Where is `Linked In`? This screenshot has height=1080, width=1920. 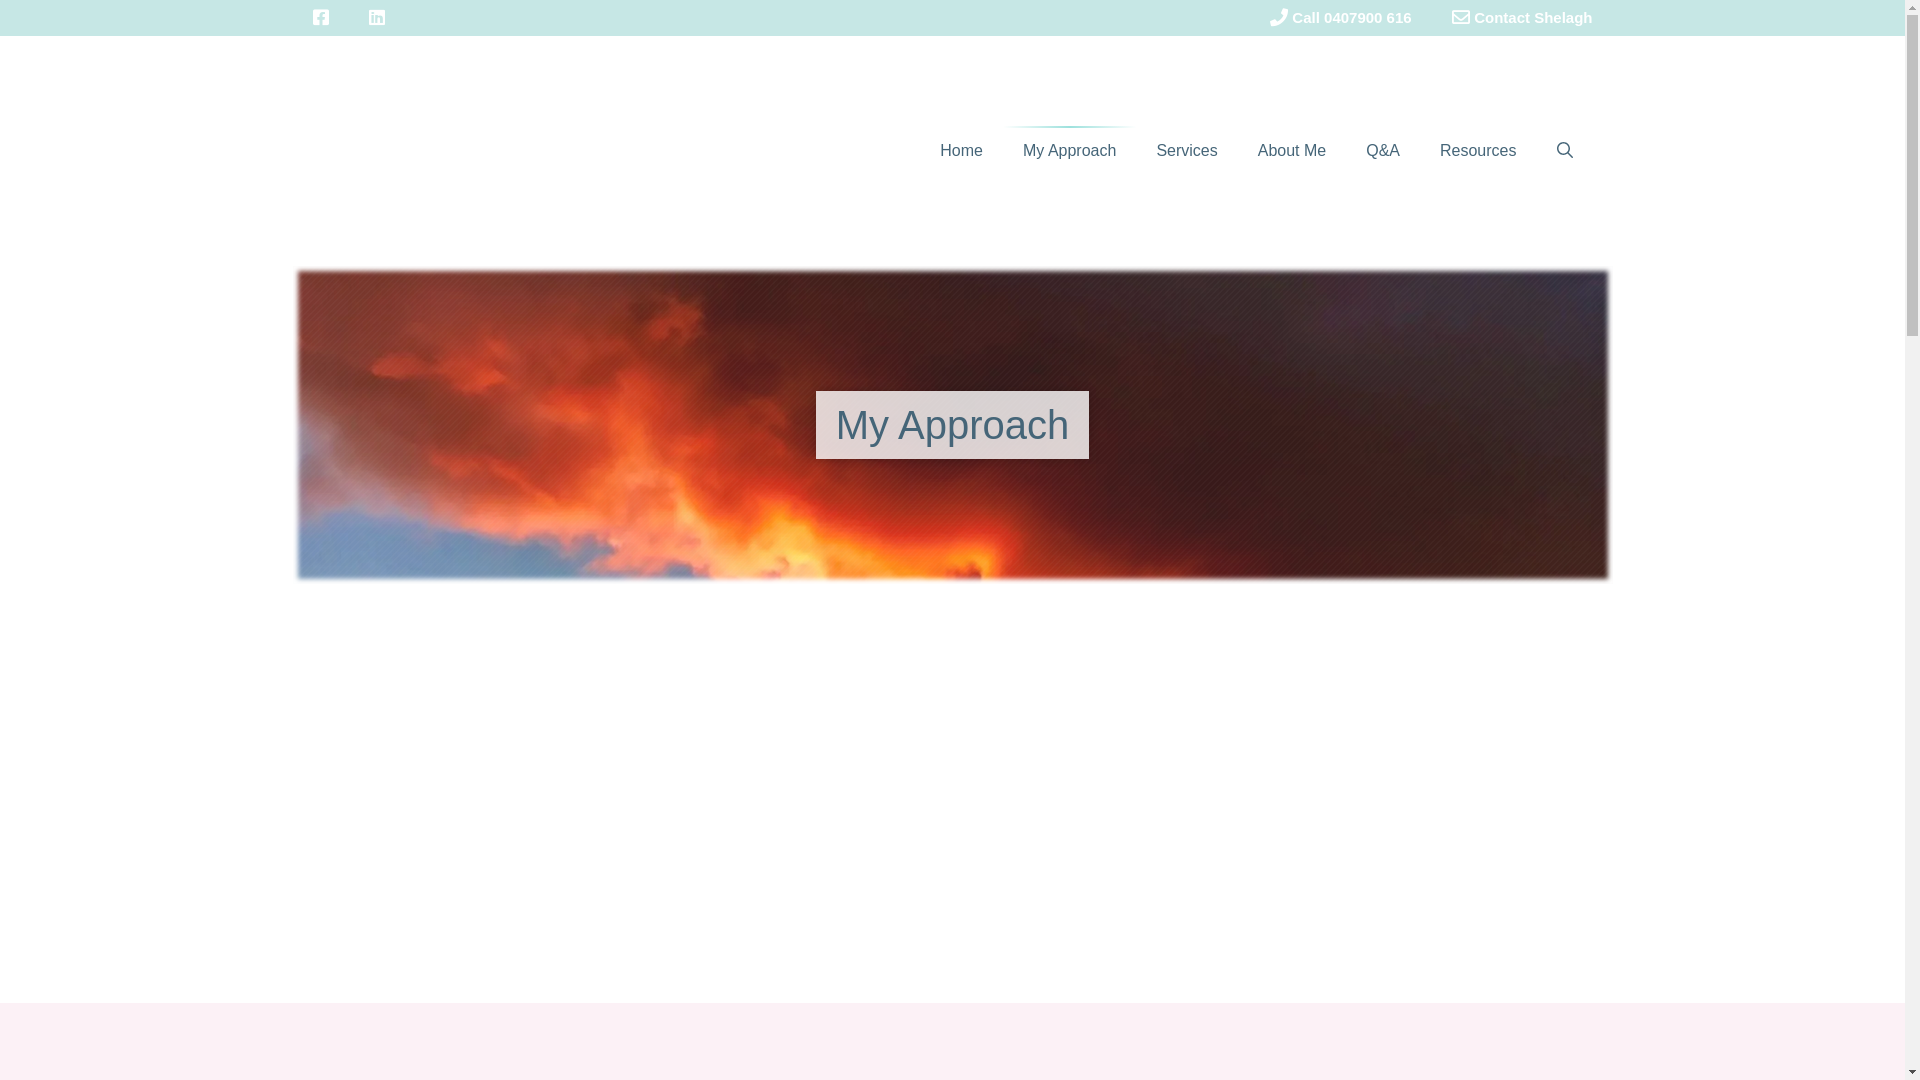
Linked In is located at coordinates (376, 18).